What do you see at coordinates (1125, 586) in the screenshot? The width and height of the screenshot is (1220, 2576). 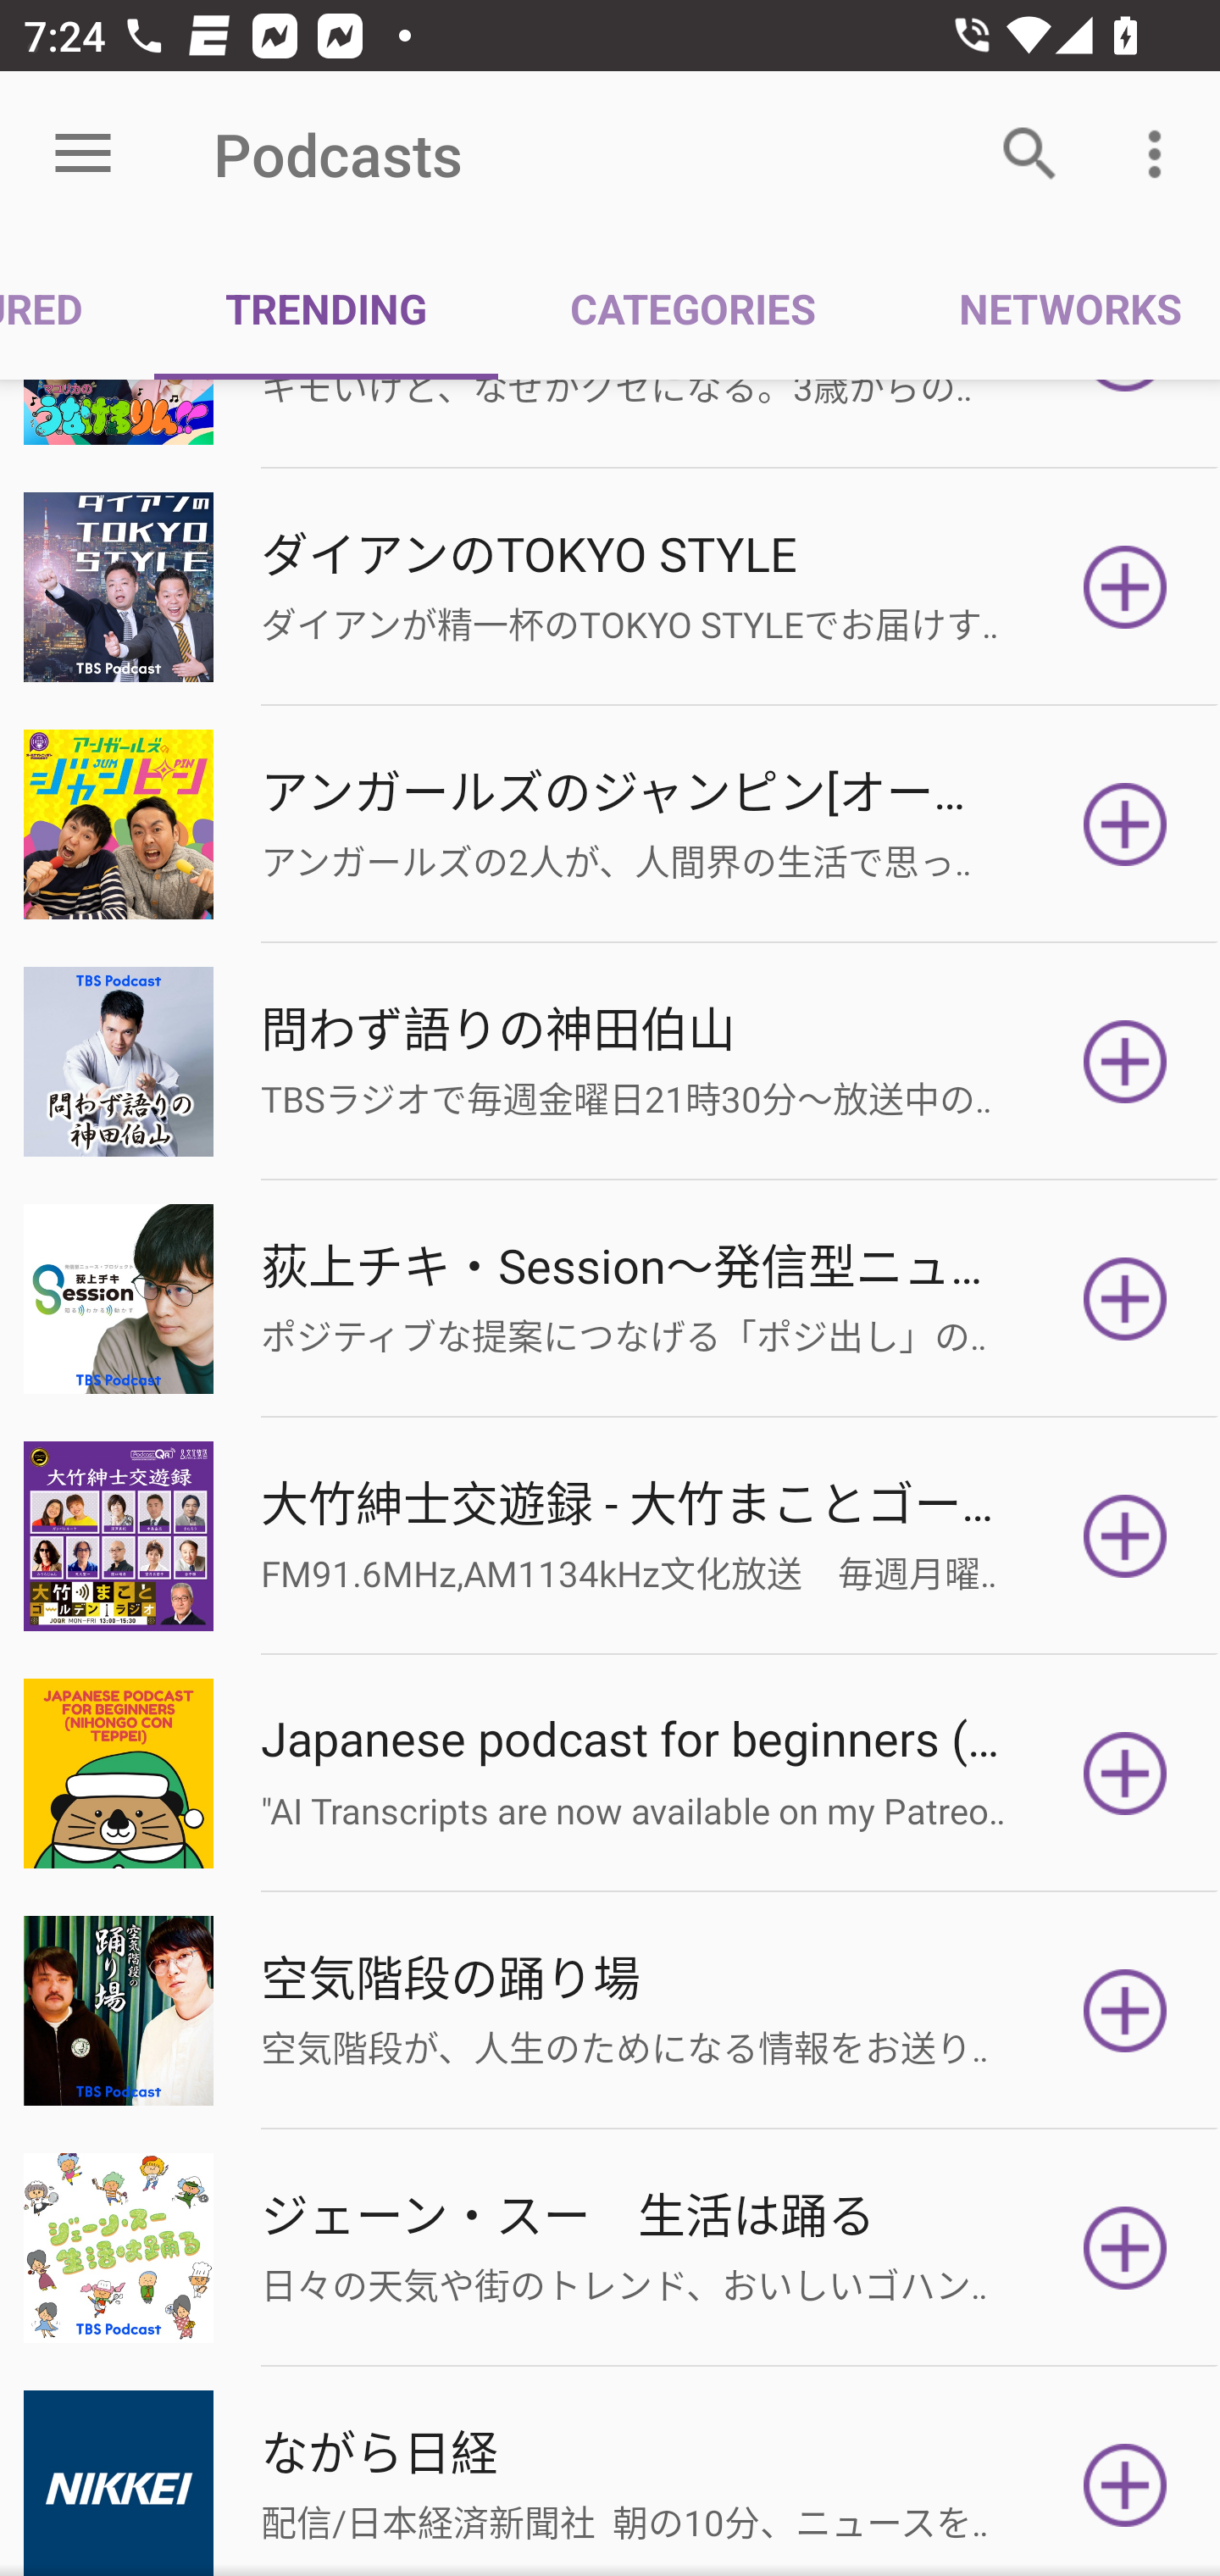 I see `Subscribe` at bounding box center [1125, 586].